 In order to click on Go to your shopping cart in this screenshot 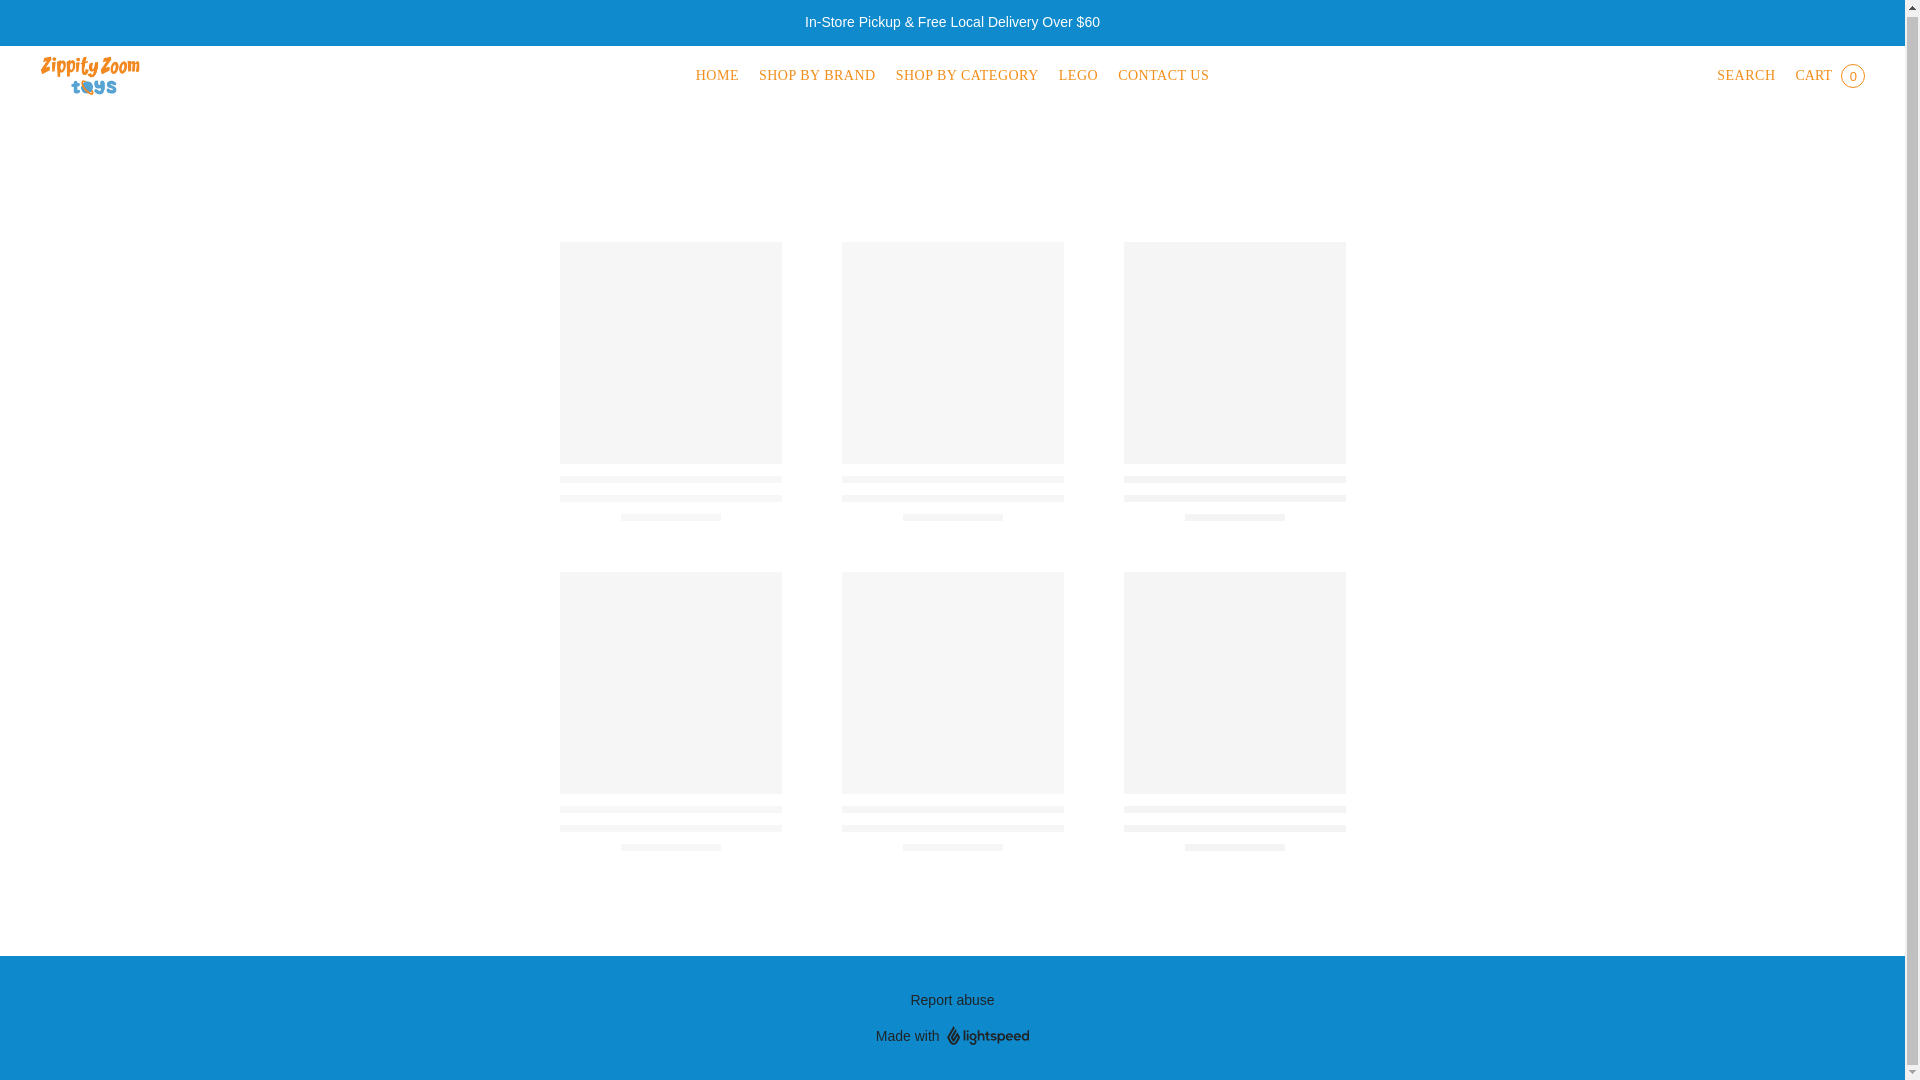, I will do `click(1829, 76)`.